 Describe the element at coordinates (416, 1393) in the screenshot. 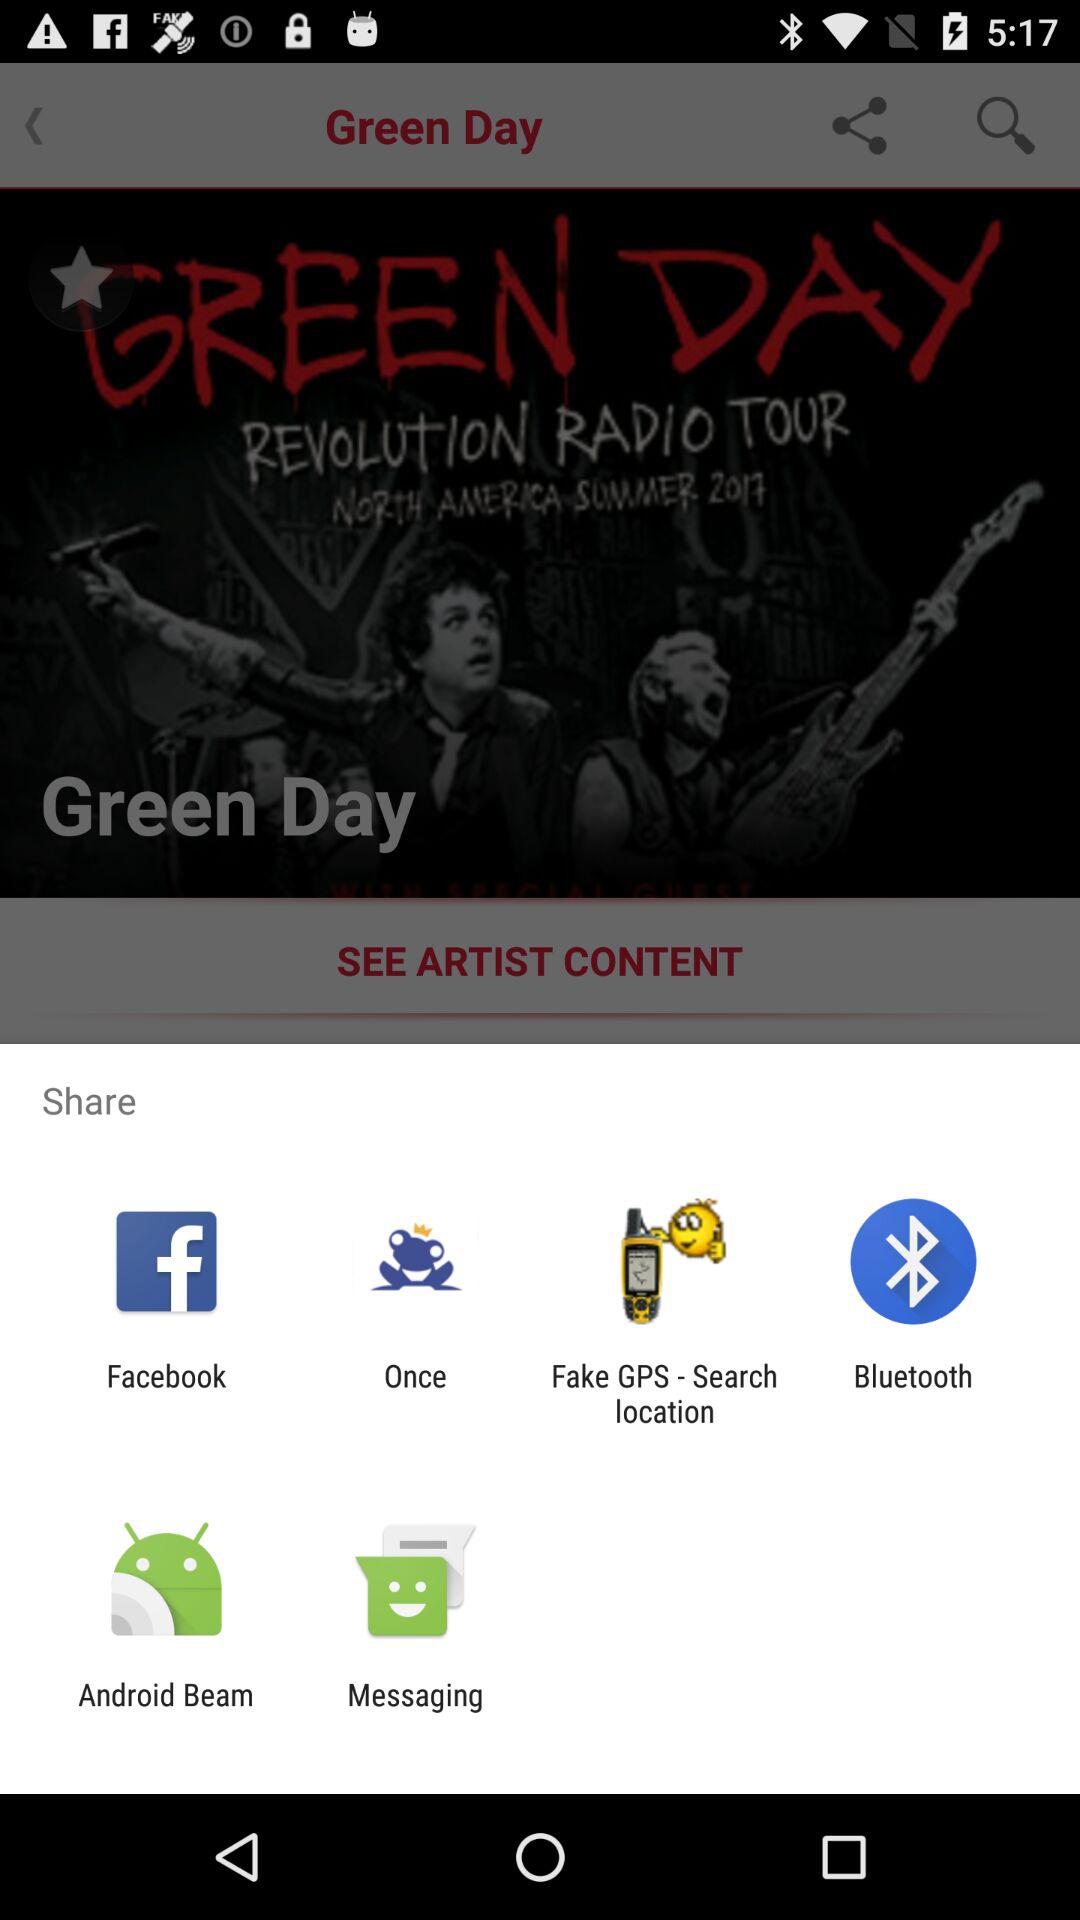

I see `press the icon next to the facebook` at that location.